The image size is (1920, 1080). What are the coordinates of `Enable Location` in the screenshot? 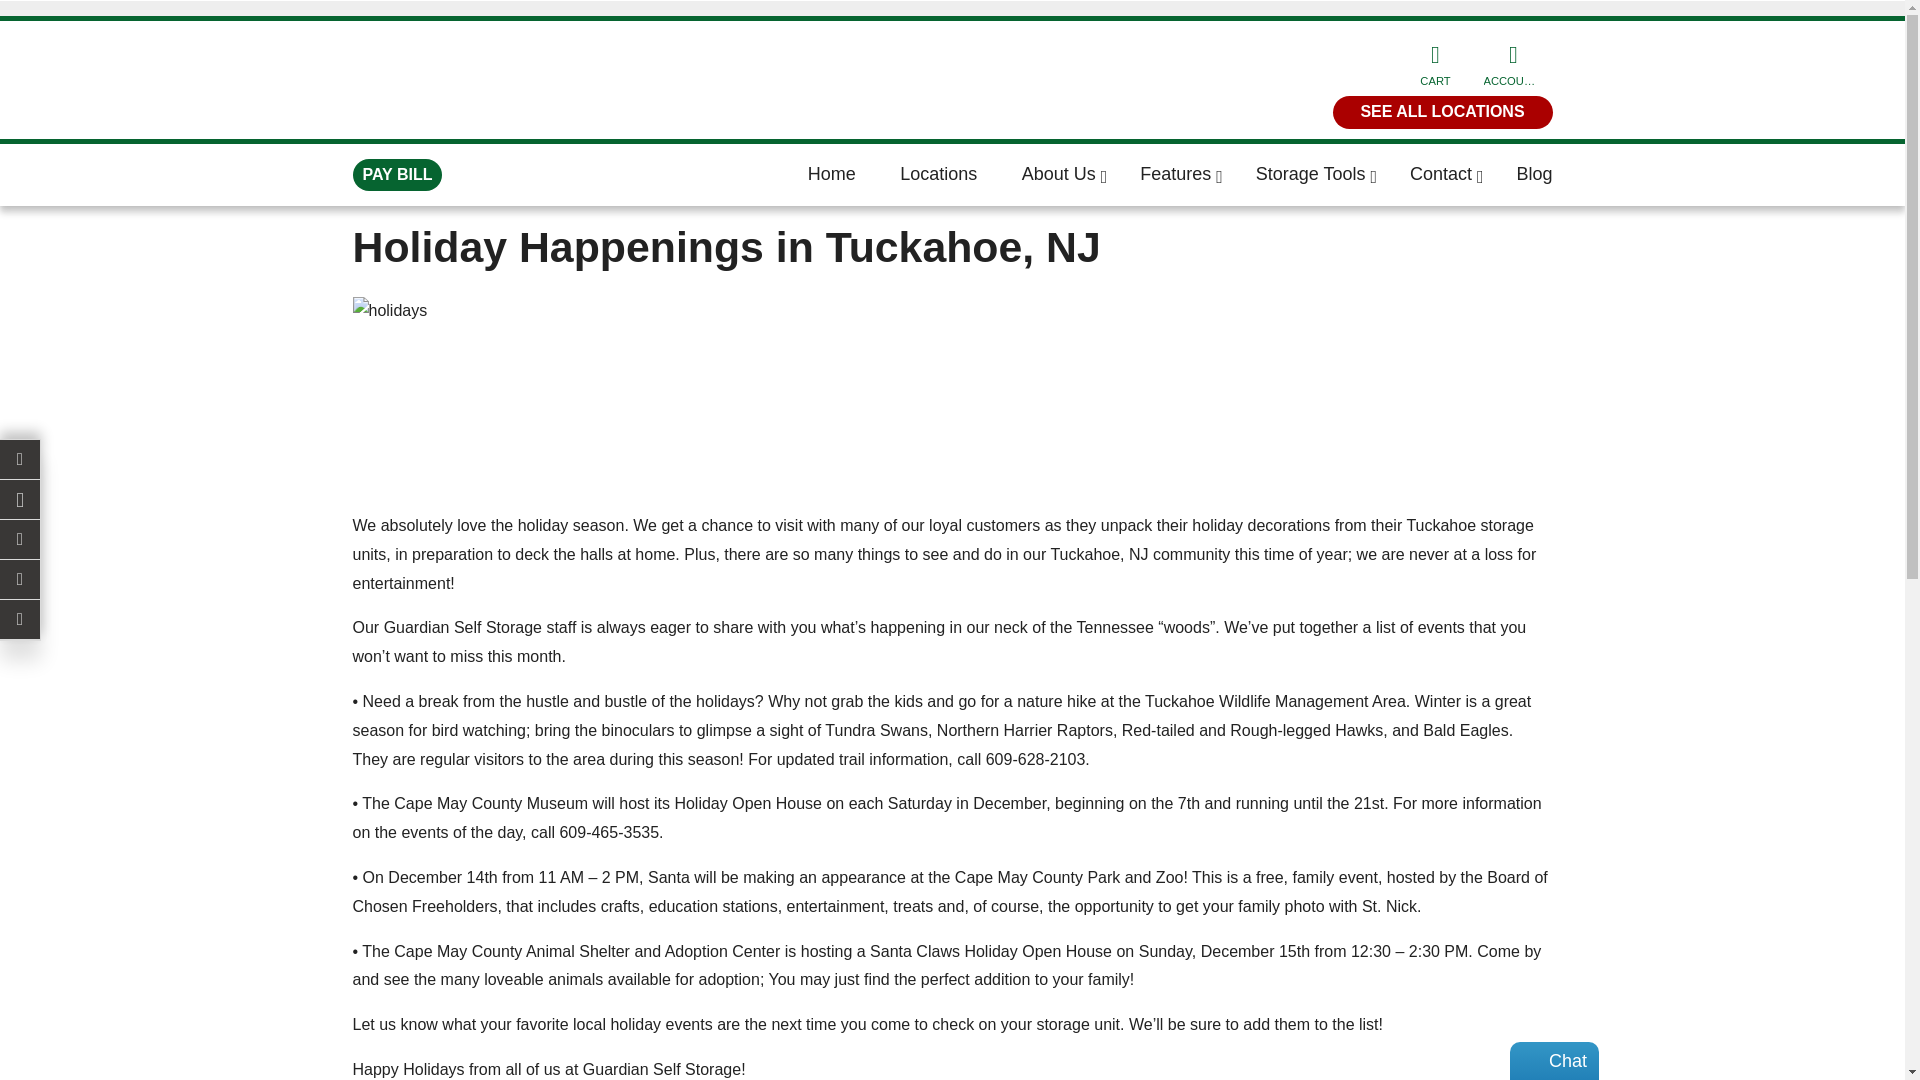 It's located at (20, 499).